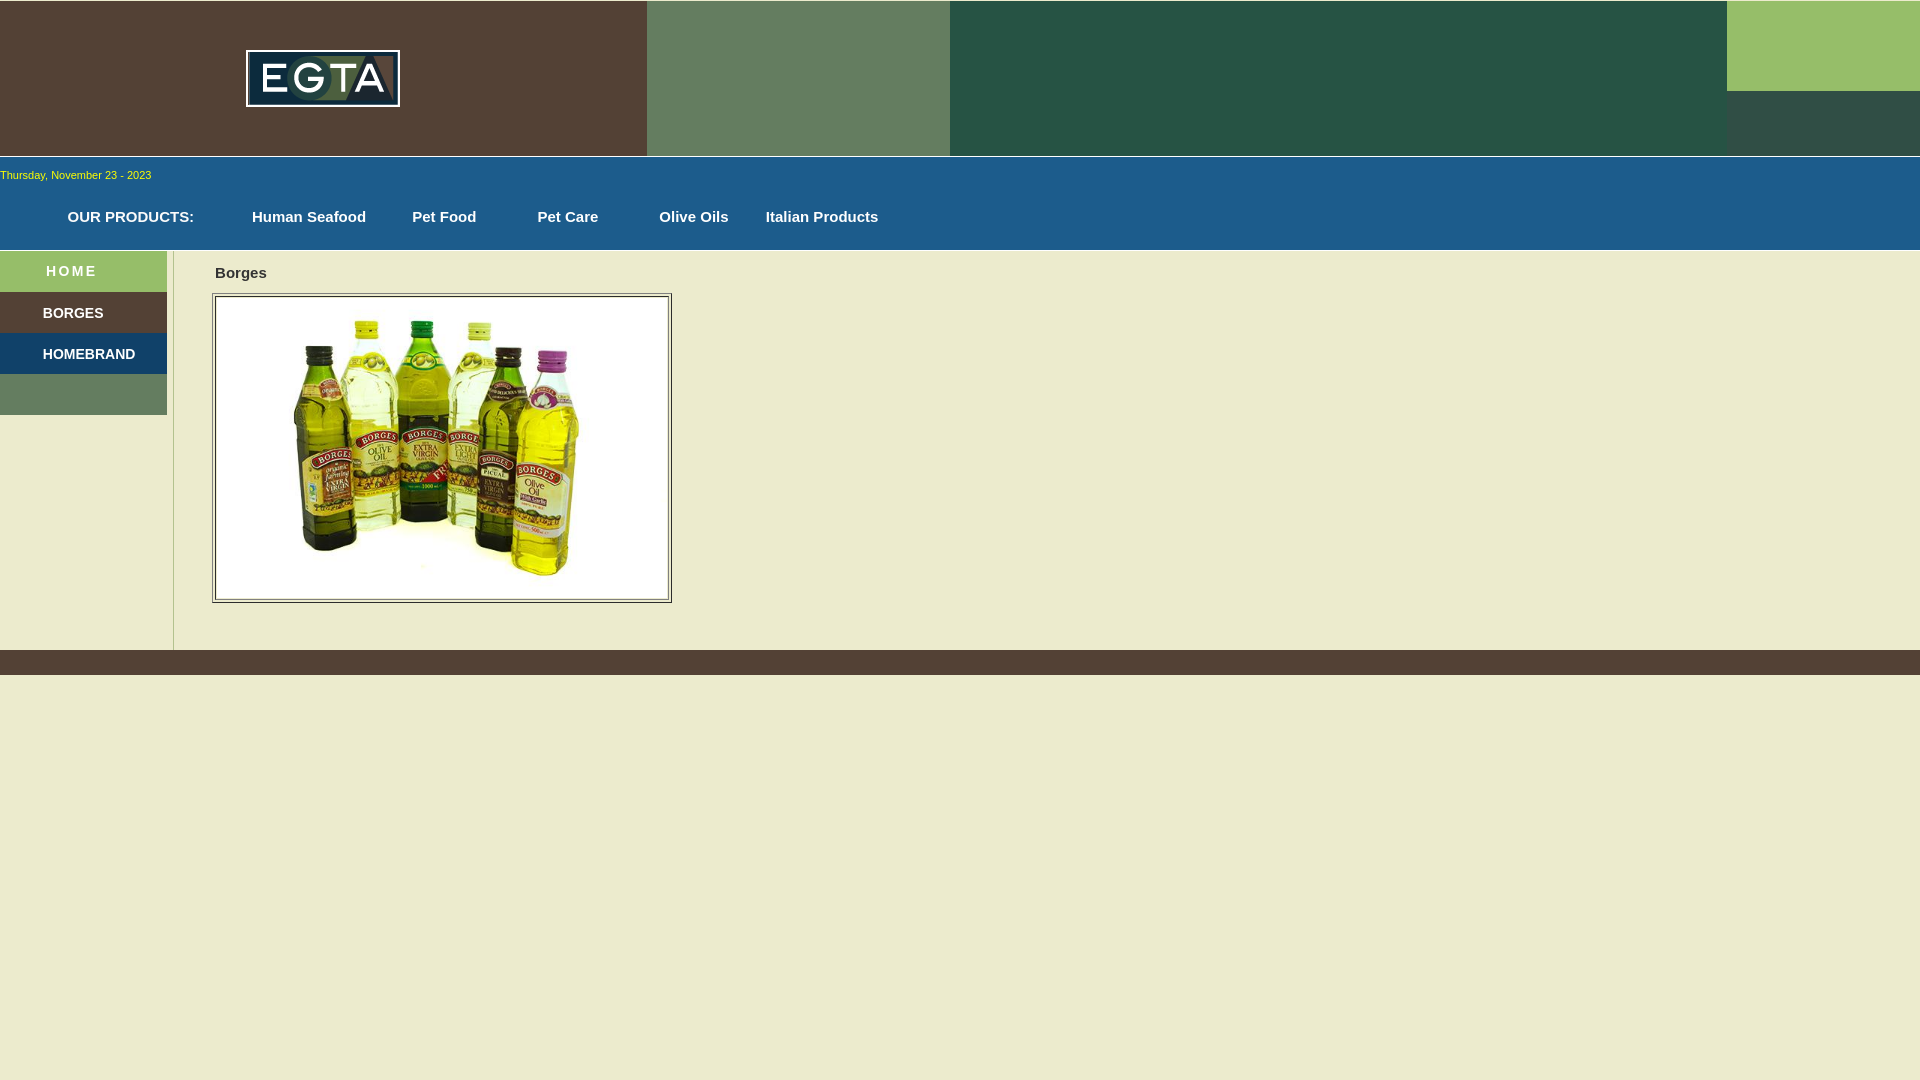  Describe the element at coordinates (124, 217) in the screenshot. I see `  OUR PRODUCTS` at that location.